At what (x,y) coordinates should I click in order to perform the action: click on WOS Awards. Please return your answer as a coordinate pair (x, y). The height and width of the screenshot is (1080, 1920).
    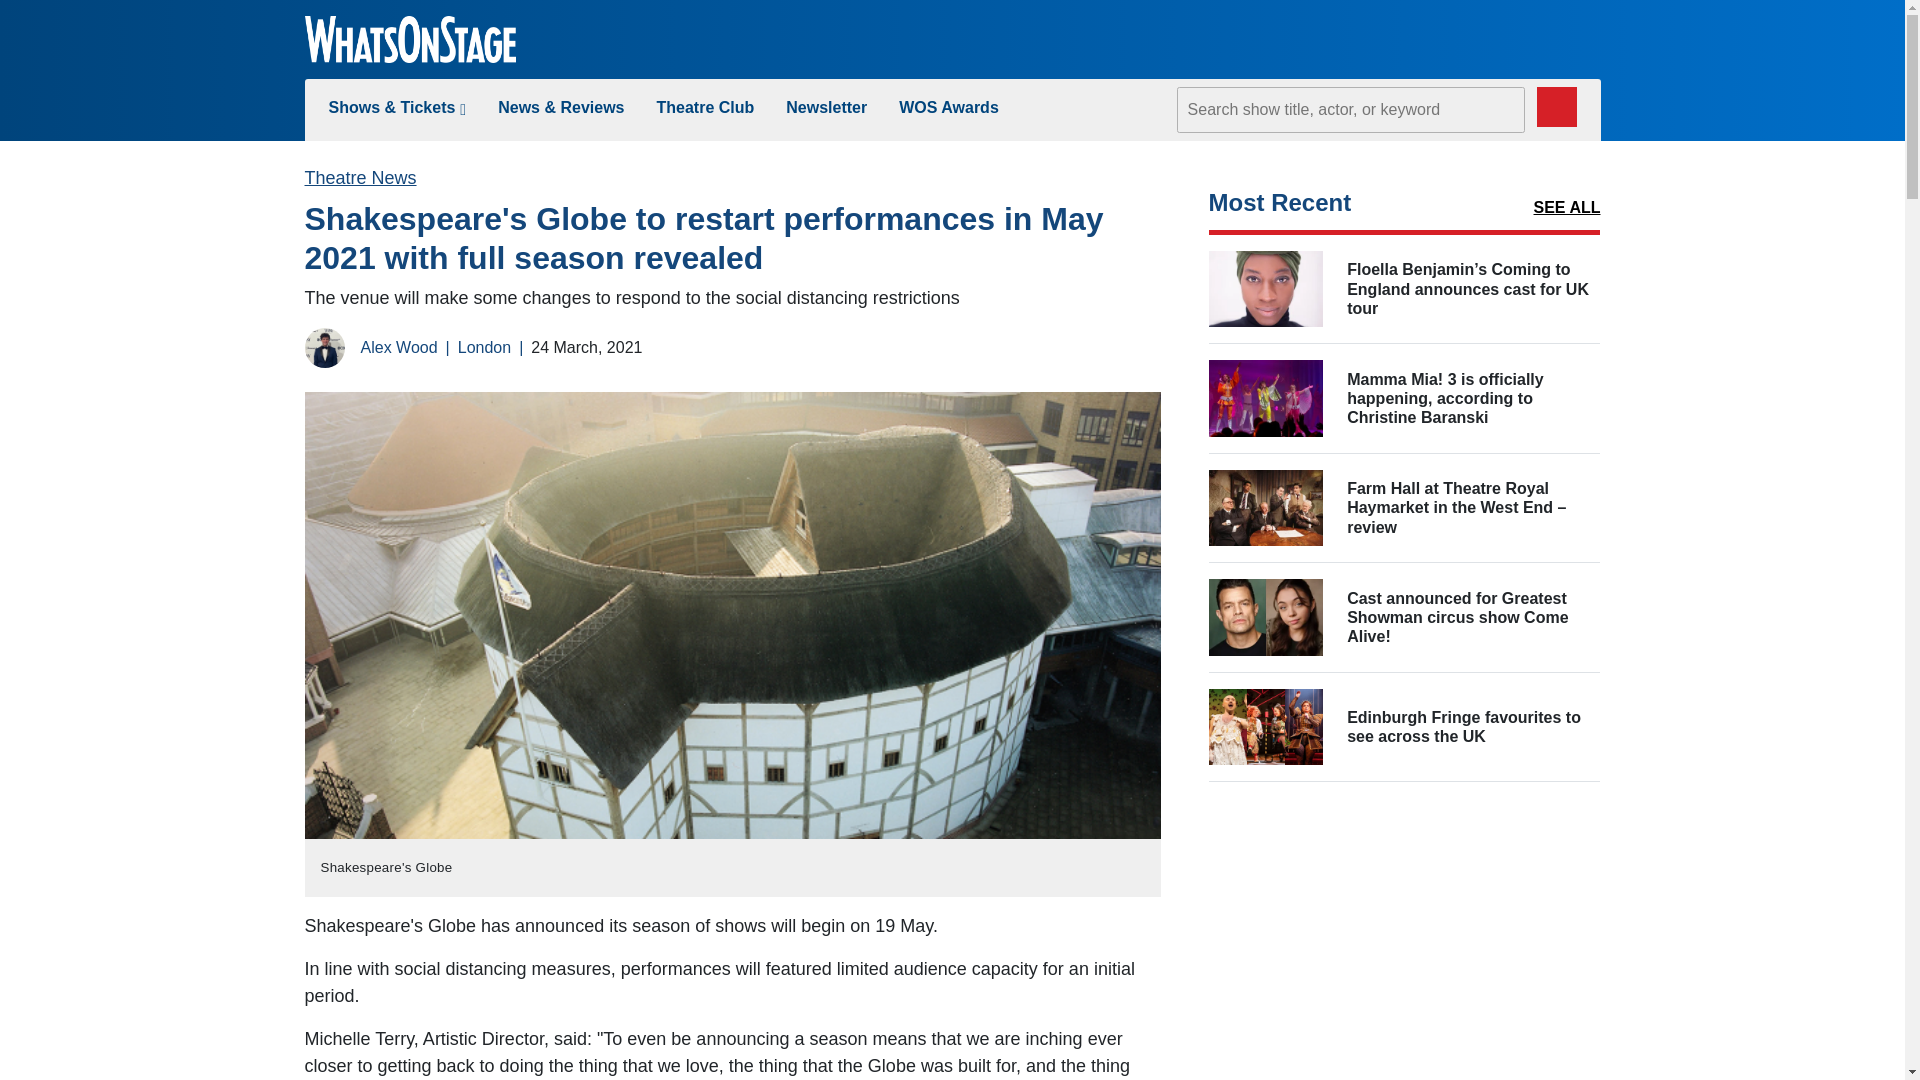
    Looking at the image, I should click on (948, 107).